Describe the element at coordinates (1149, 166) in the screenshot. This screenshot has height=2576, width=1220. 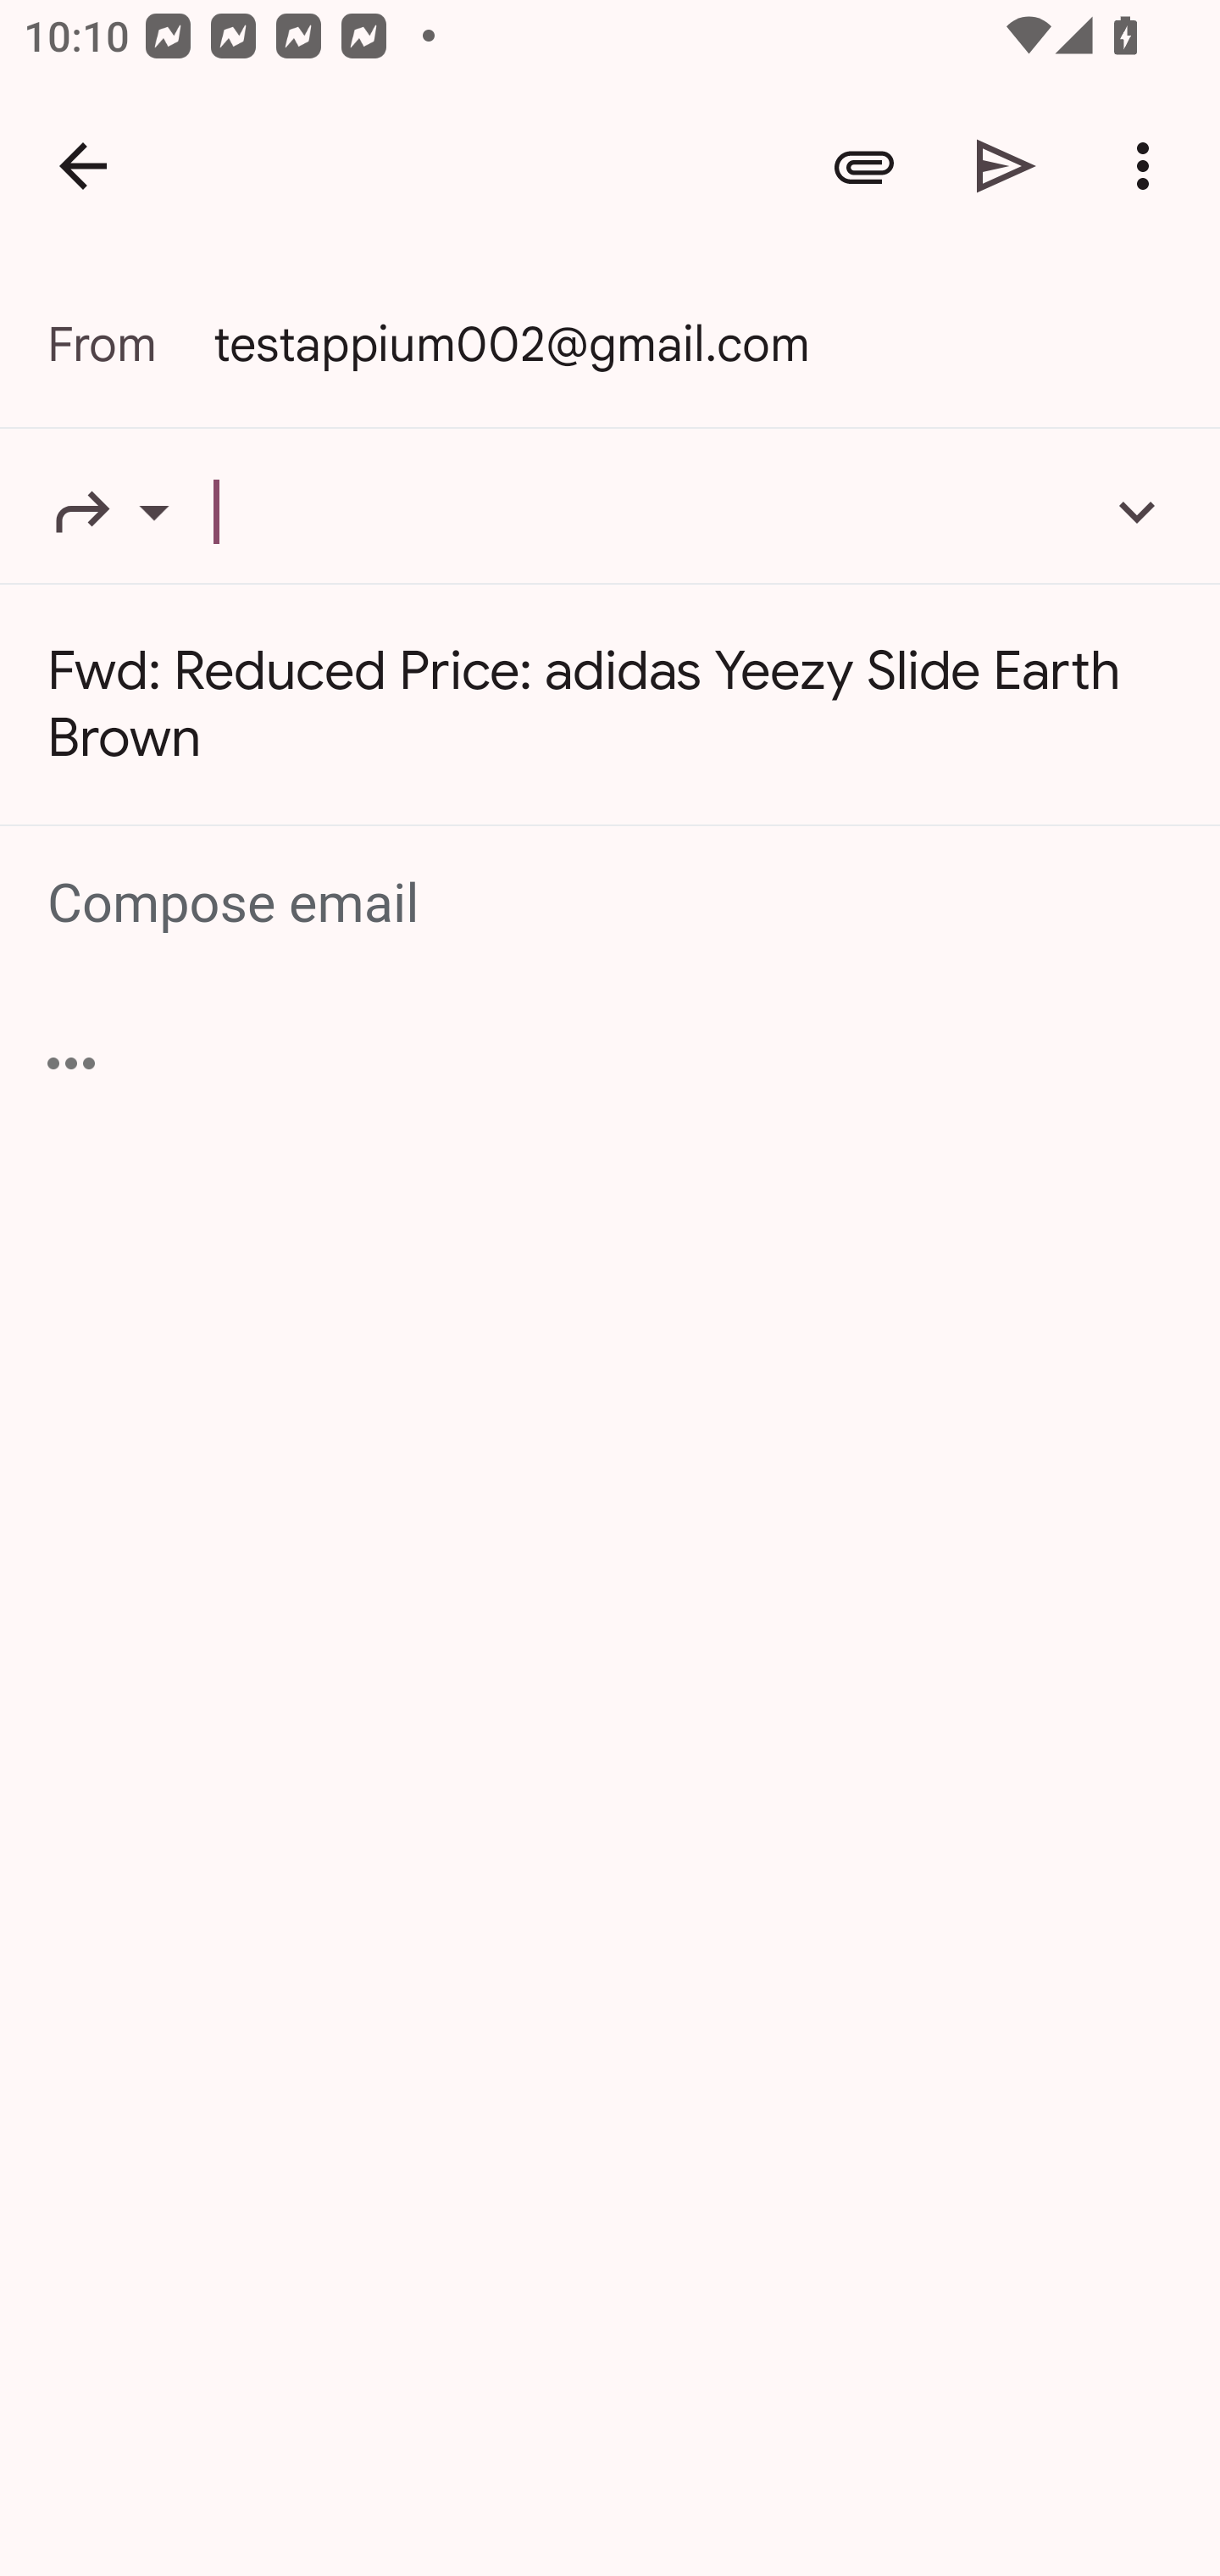
I see `More options` at that location.